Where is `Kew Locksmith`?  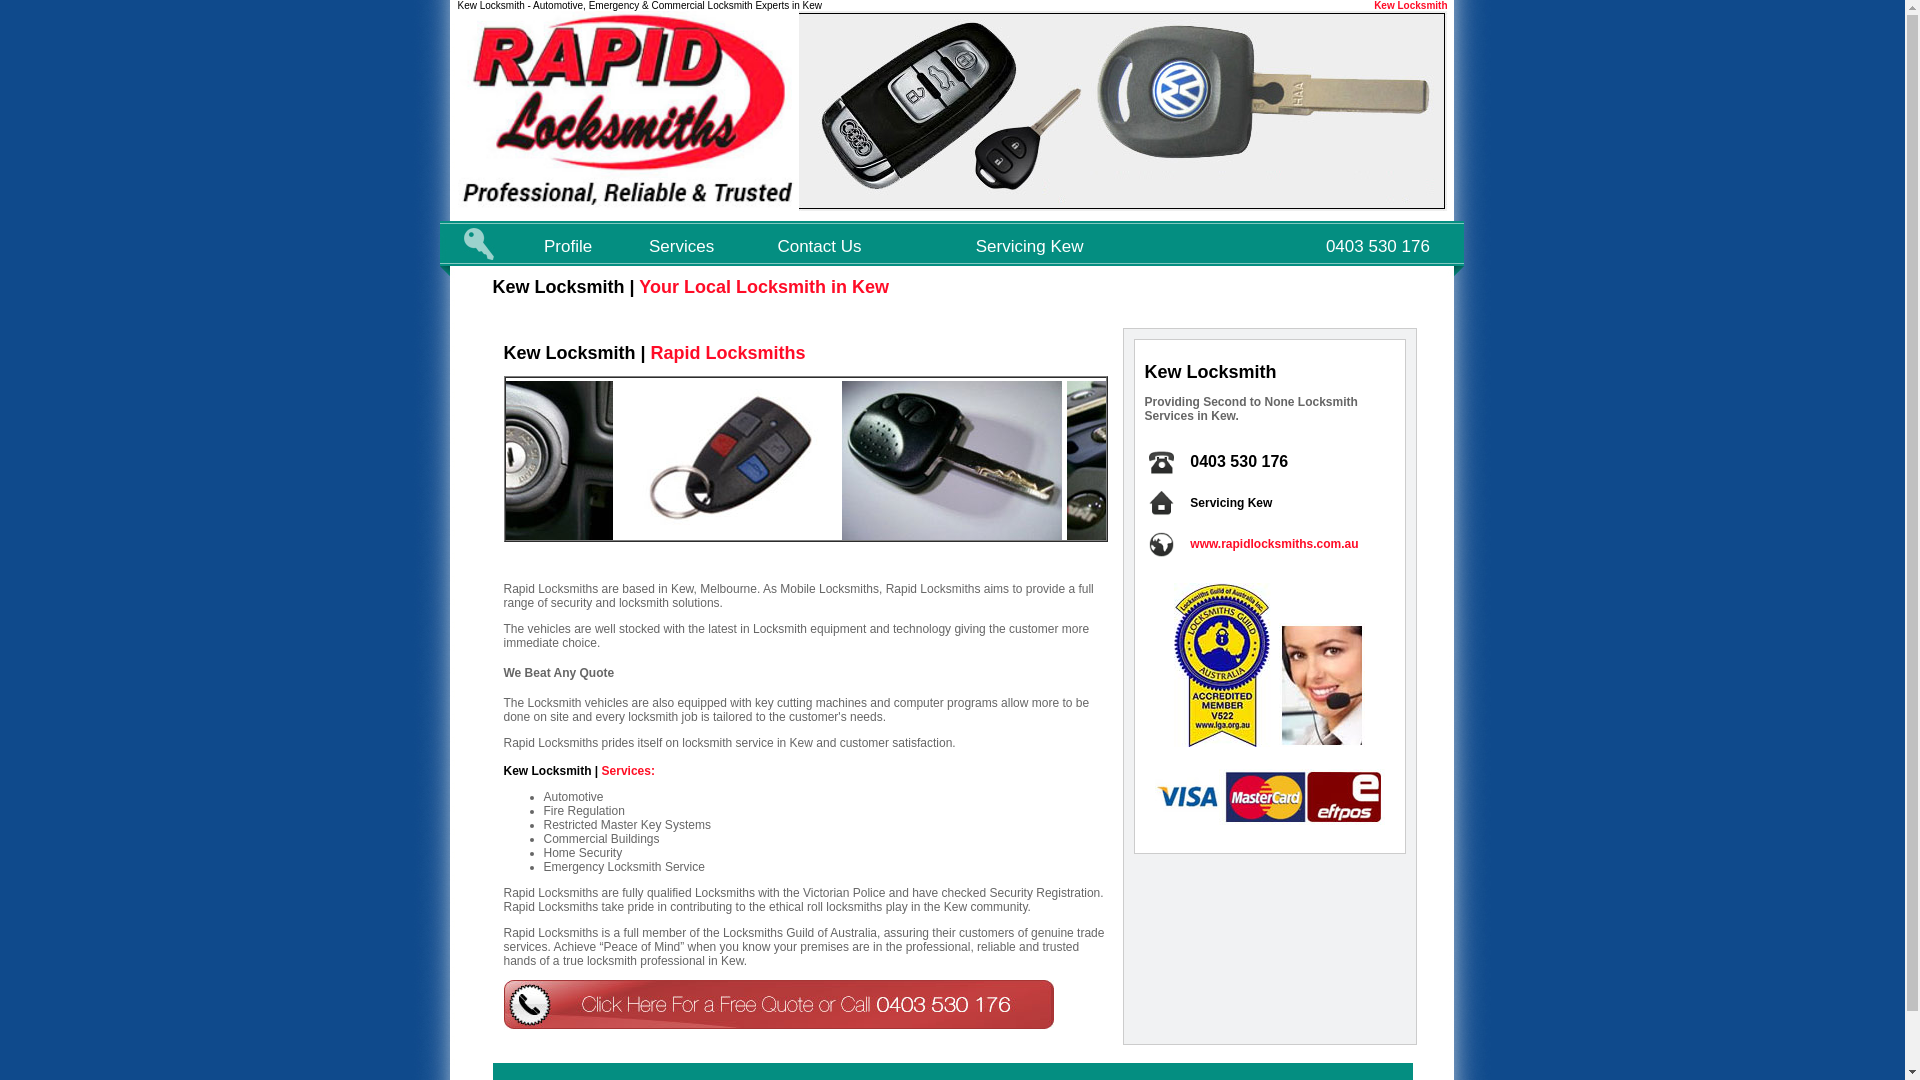
Kew Locksmith is located at coordinates (1410, 6).